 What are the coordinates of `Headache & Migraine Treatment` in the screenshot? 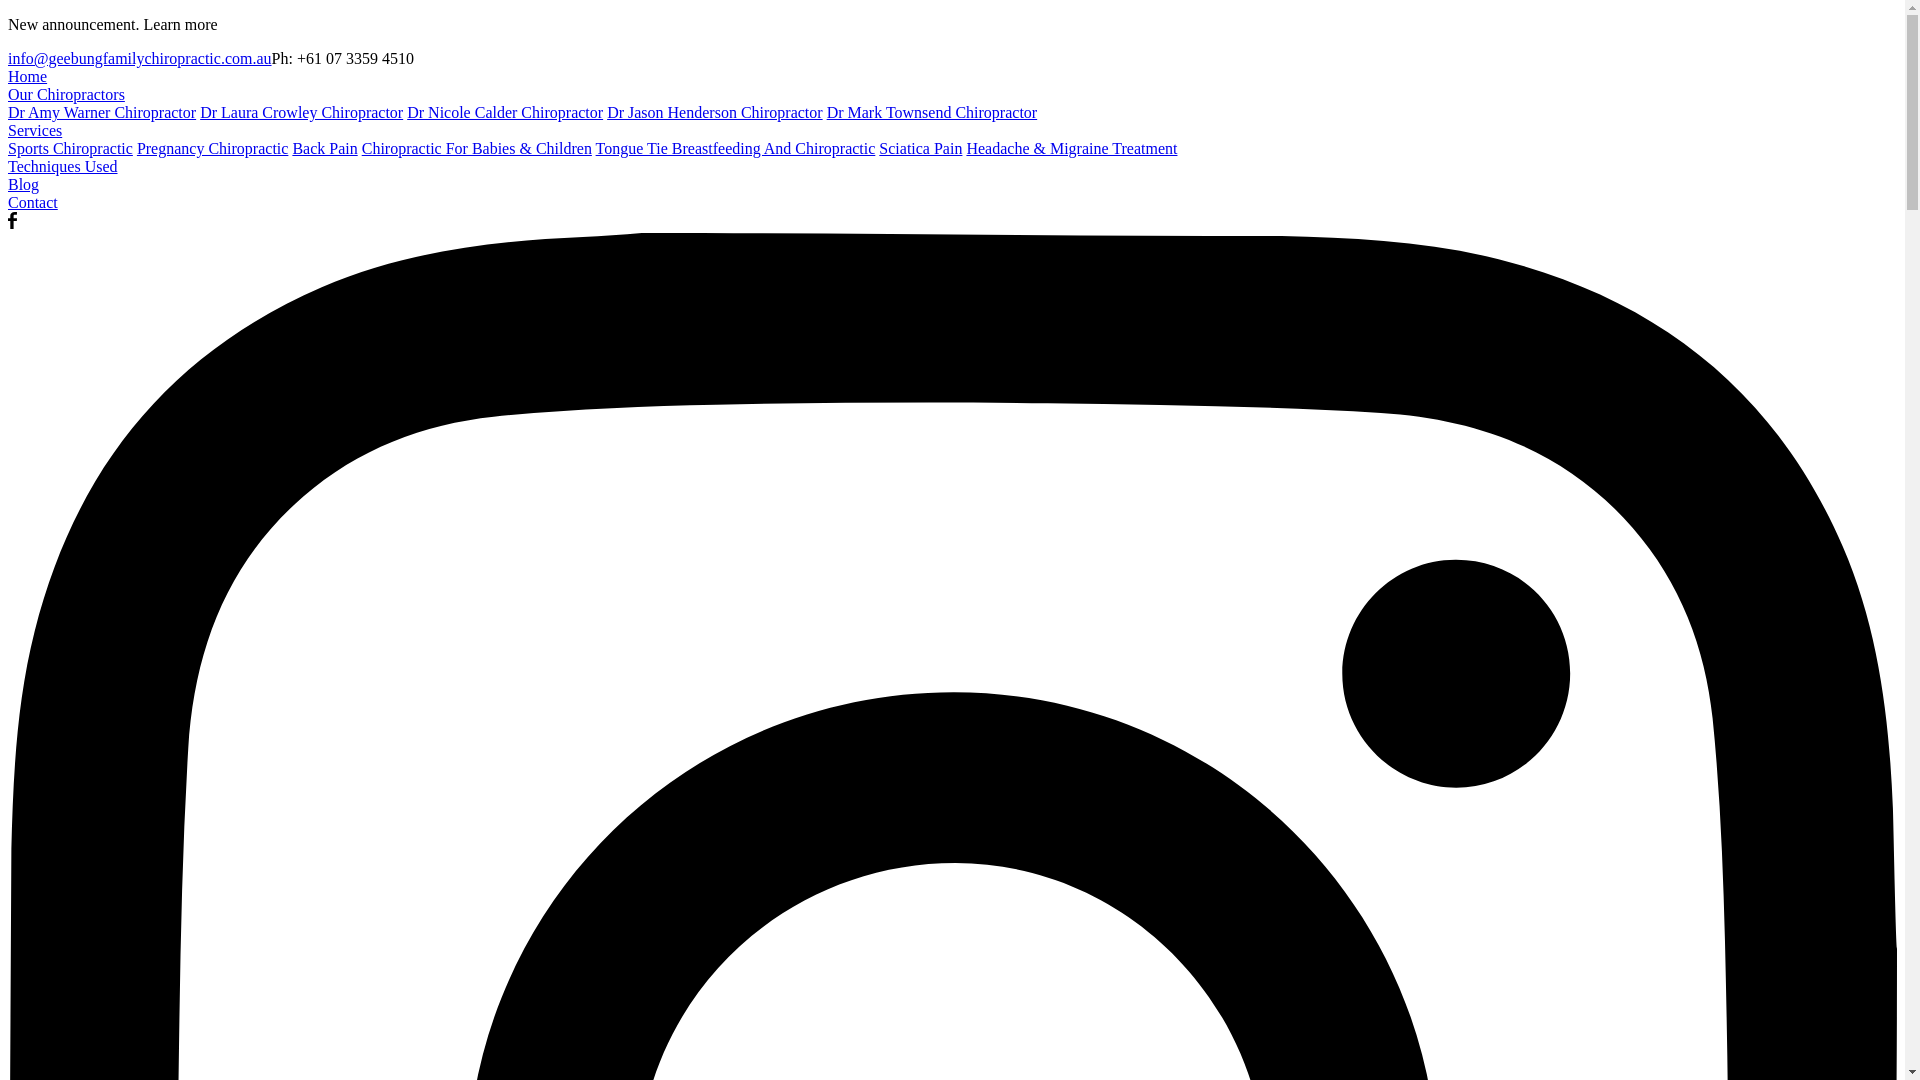 It's located at (1072, 148).